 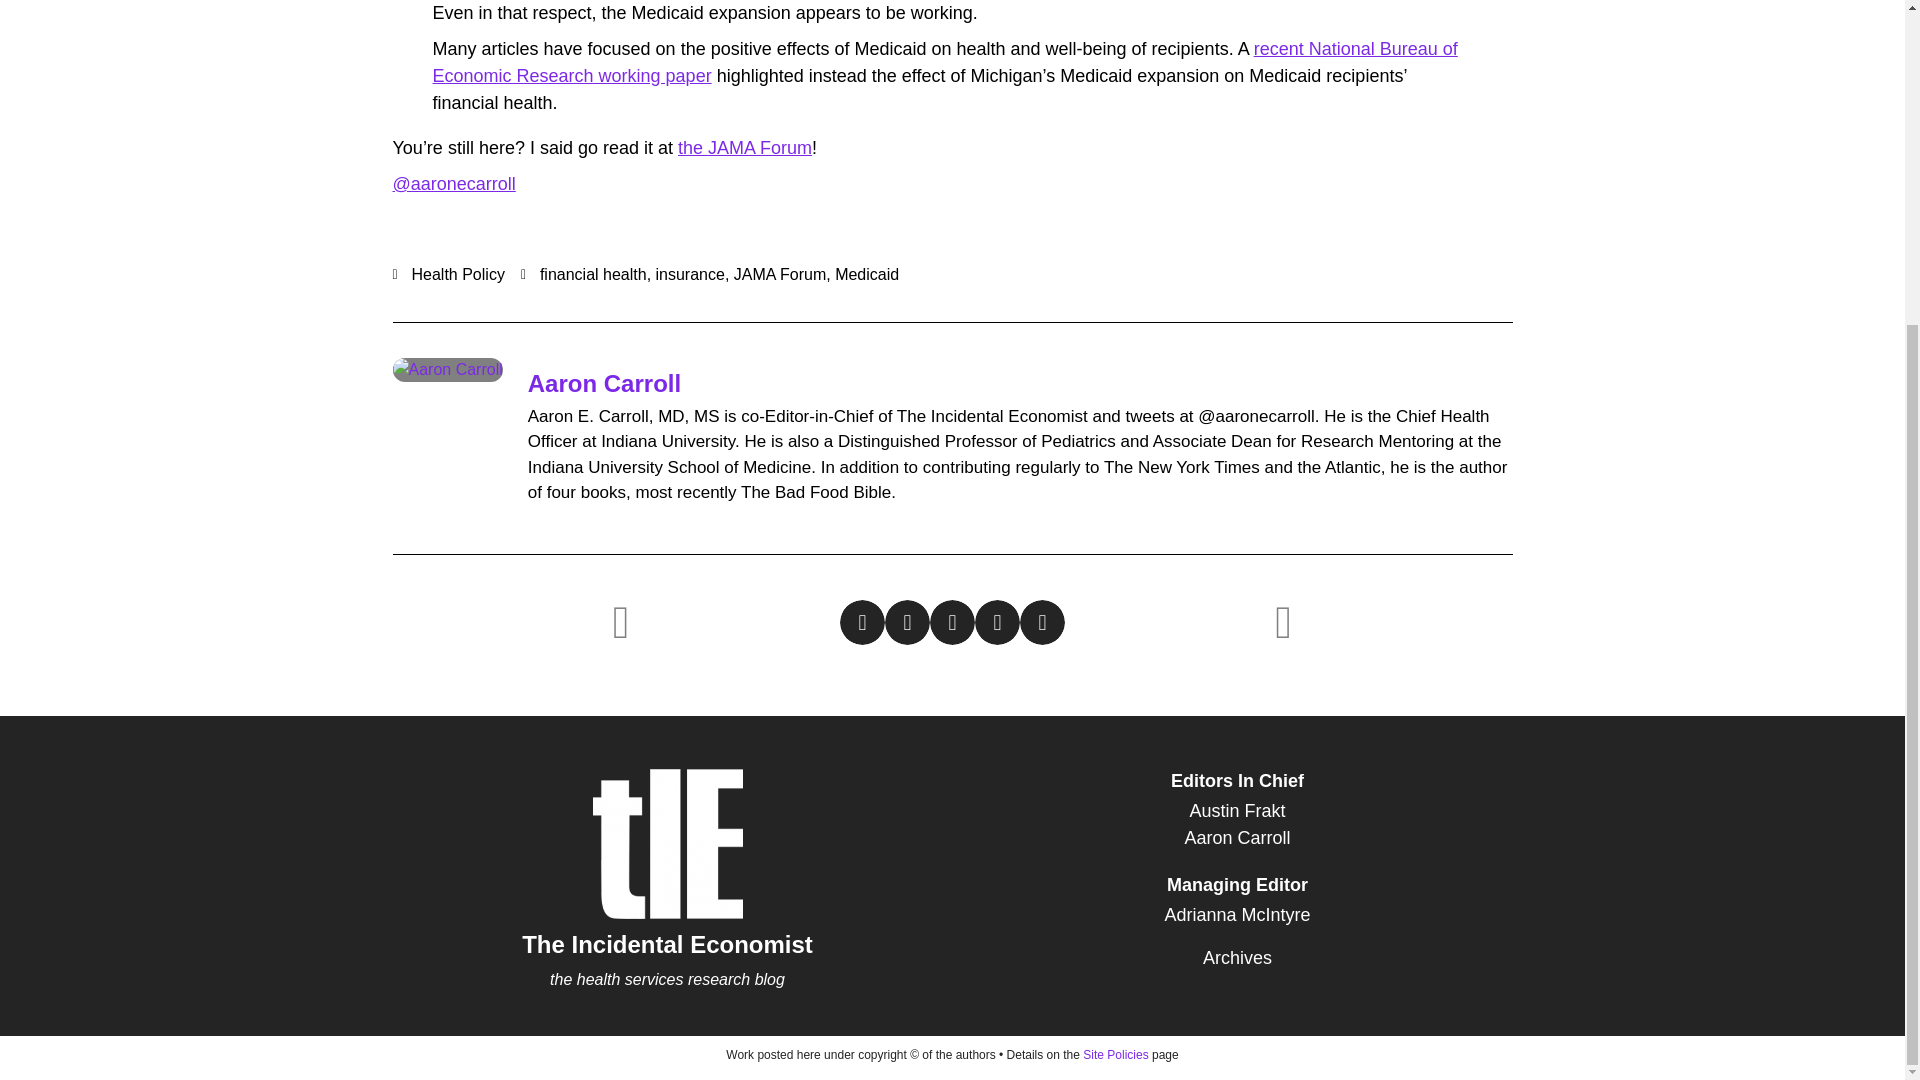 I want to click on Medicaid, so click(x=866, y=274).